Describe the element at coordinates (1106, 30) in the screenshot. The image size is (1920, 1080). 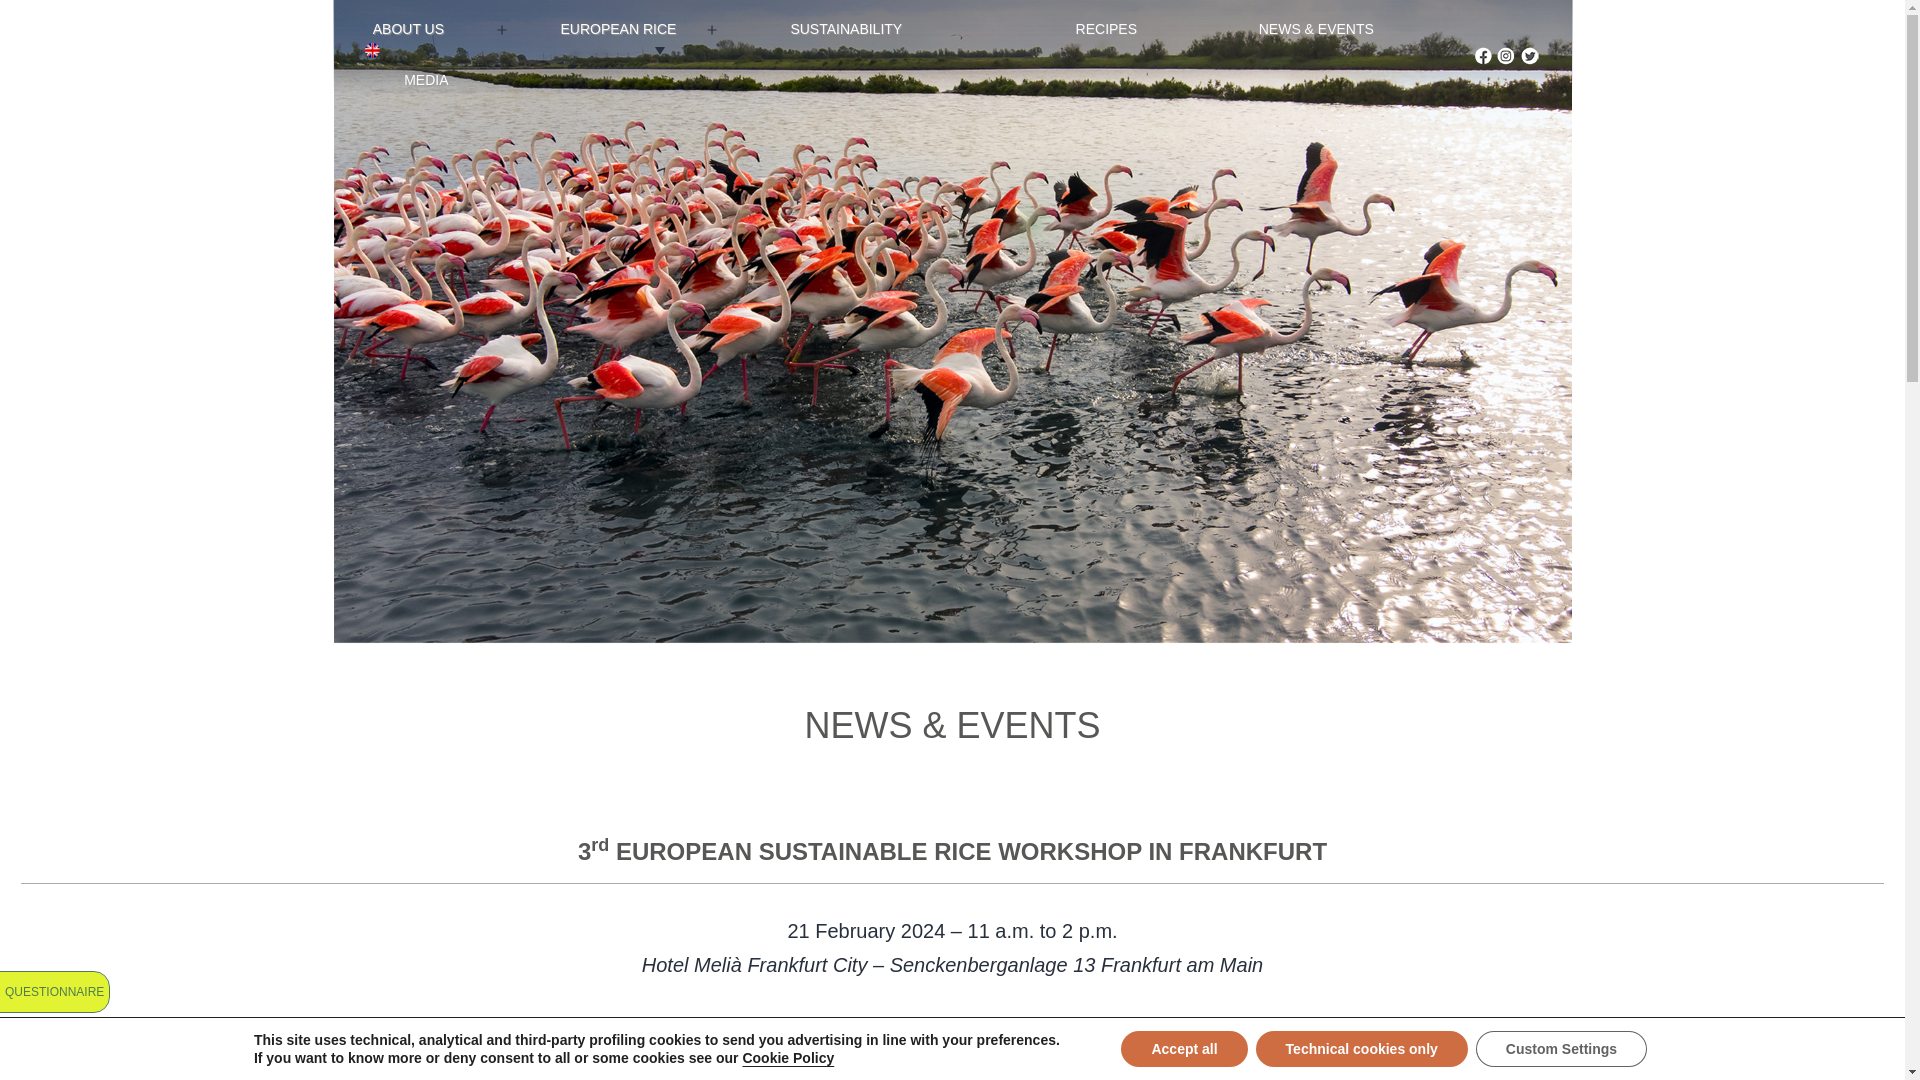
I see `RECIPES` at that location.